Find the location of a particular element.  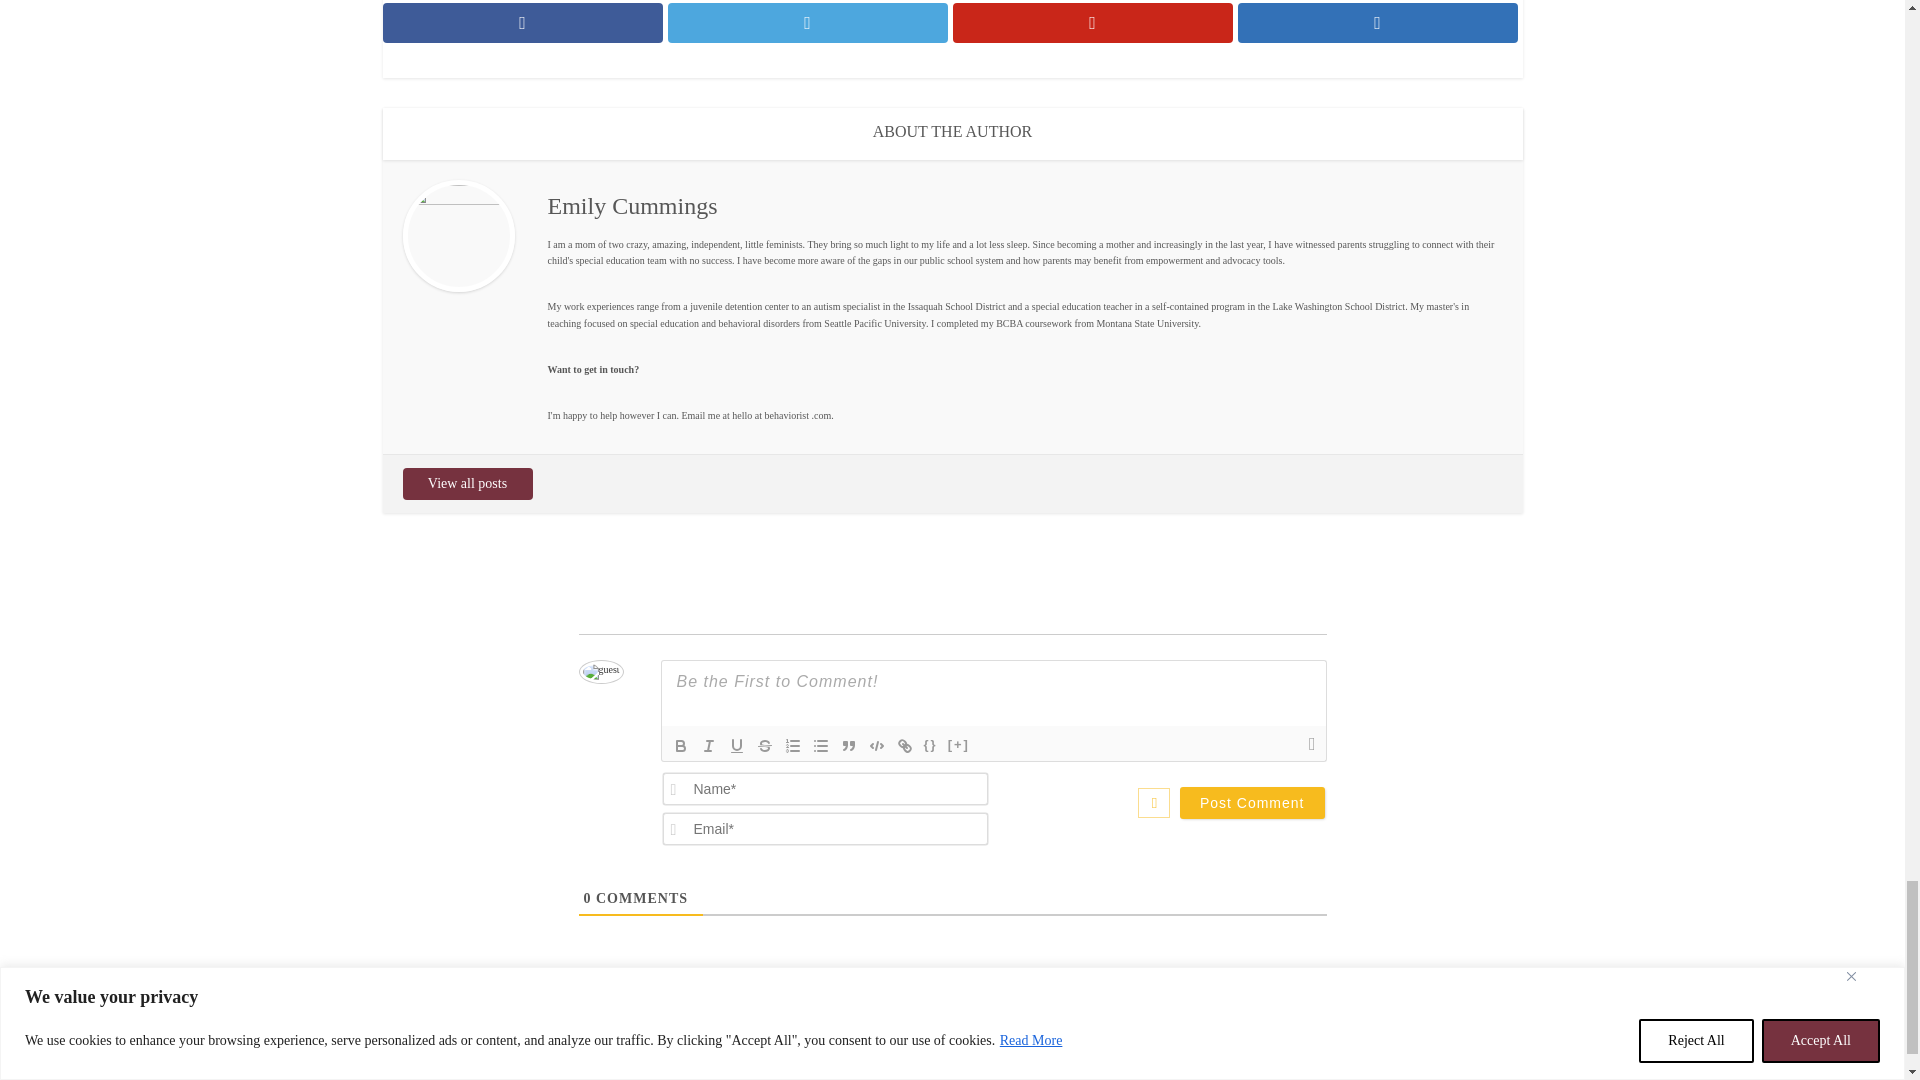

Italic is located at coordinates (707, 746).